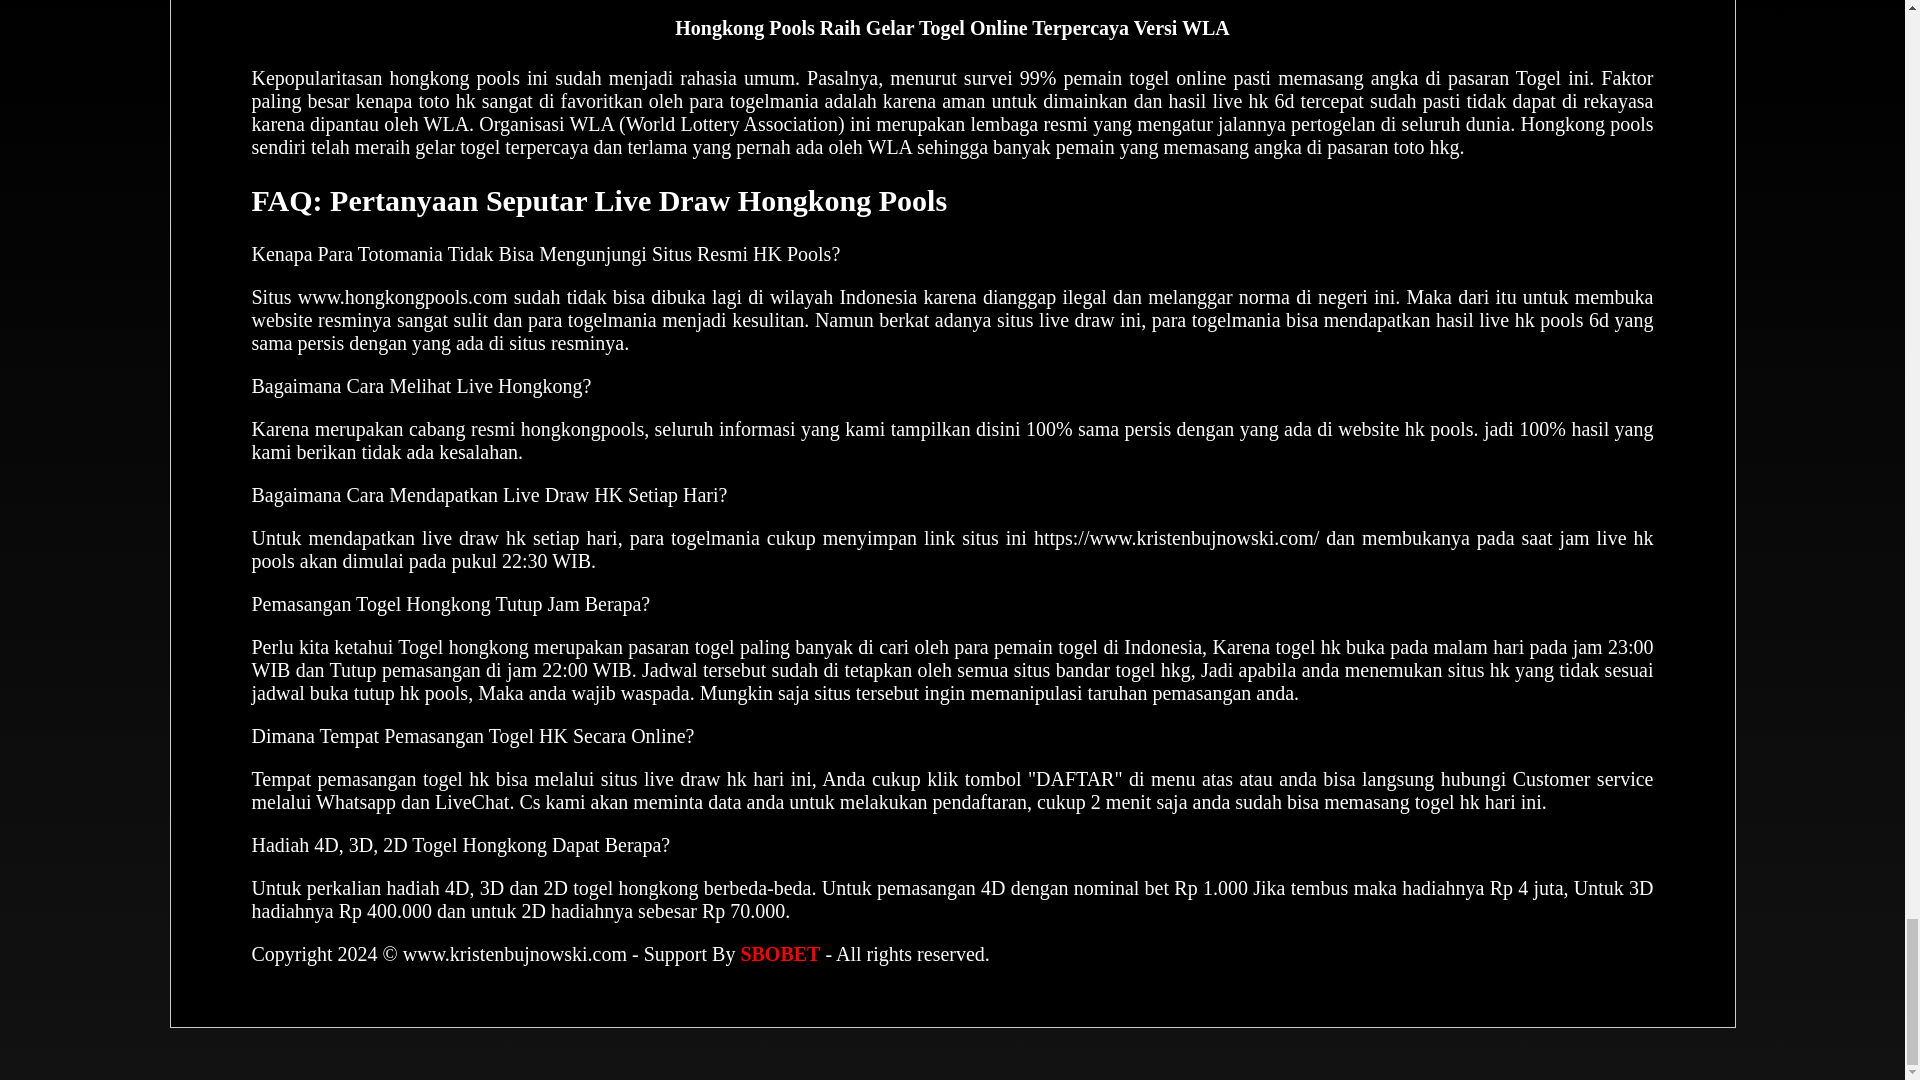  What do you see at coordinates (779, 954) in the screenshot?
I see `SBOBET` at bounding box center [779, 954].